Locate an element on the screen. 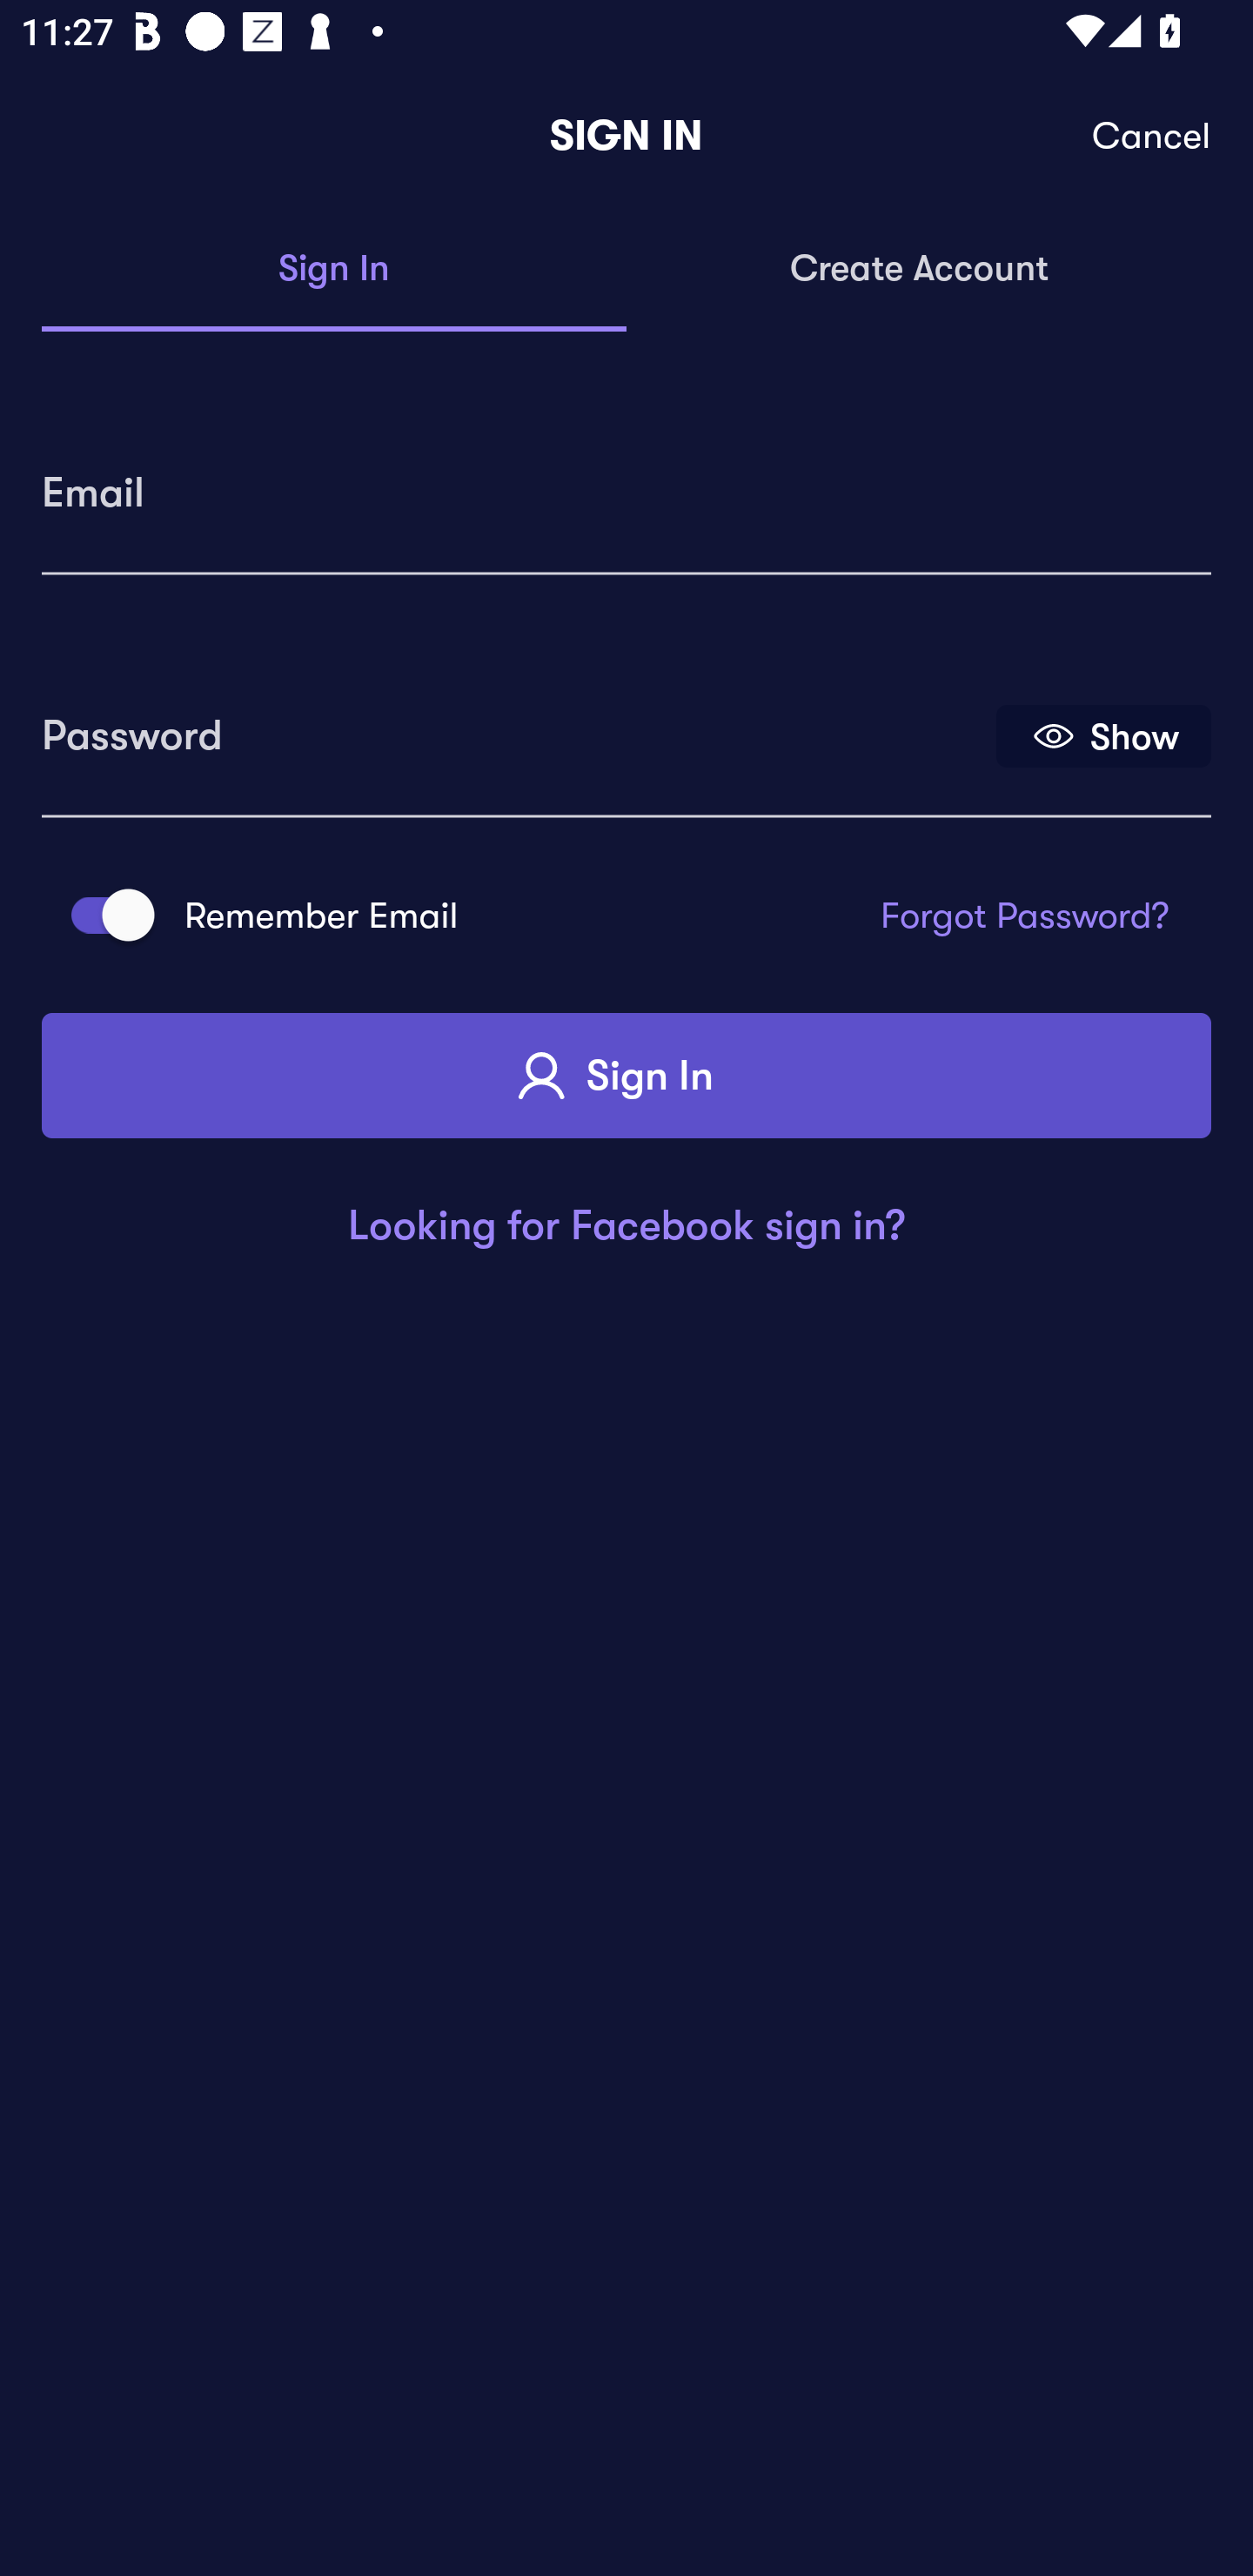 Image resolution: width=1253 pixels, height=2576 pixels. Remember Email is located at coordinates (103, 916).